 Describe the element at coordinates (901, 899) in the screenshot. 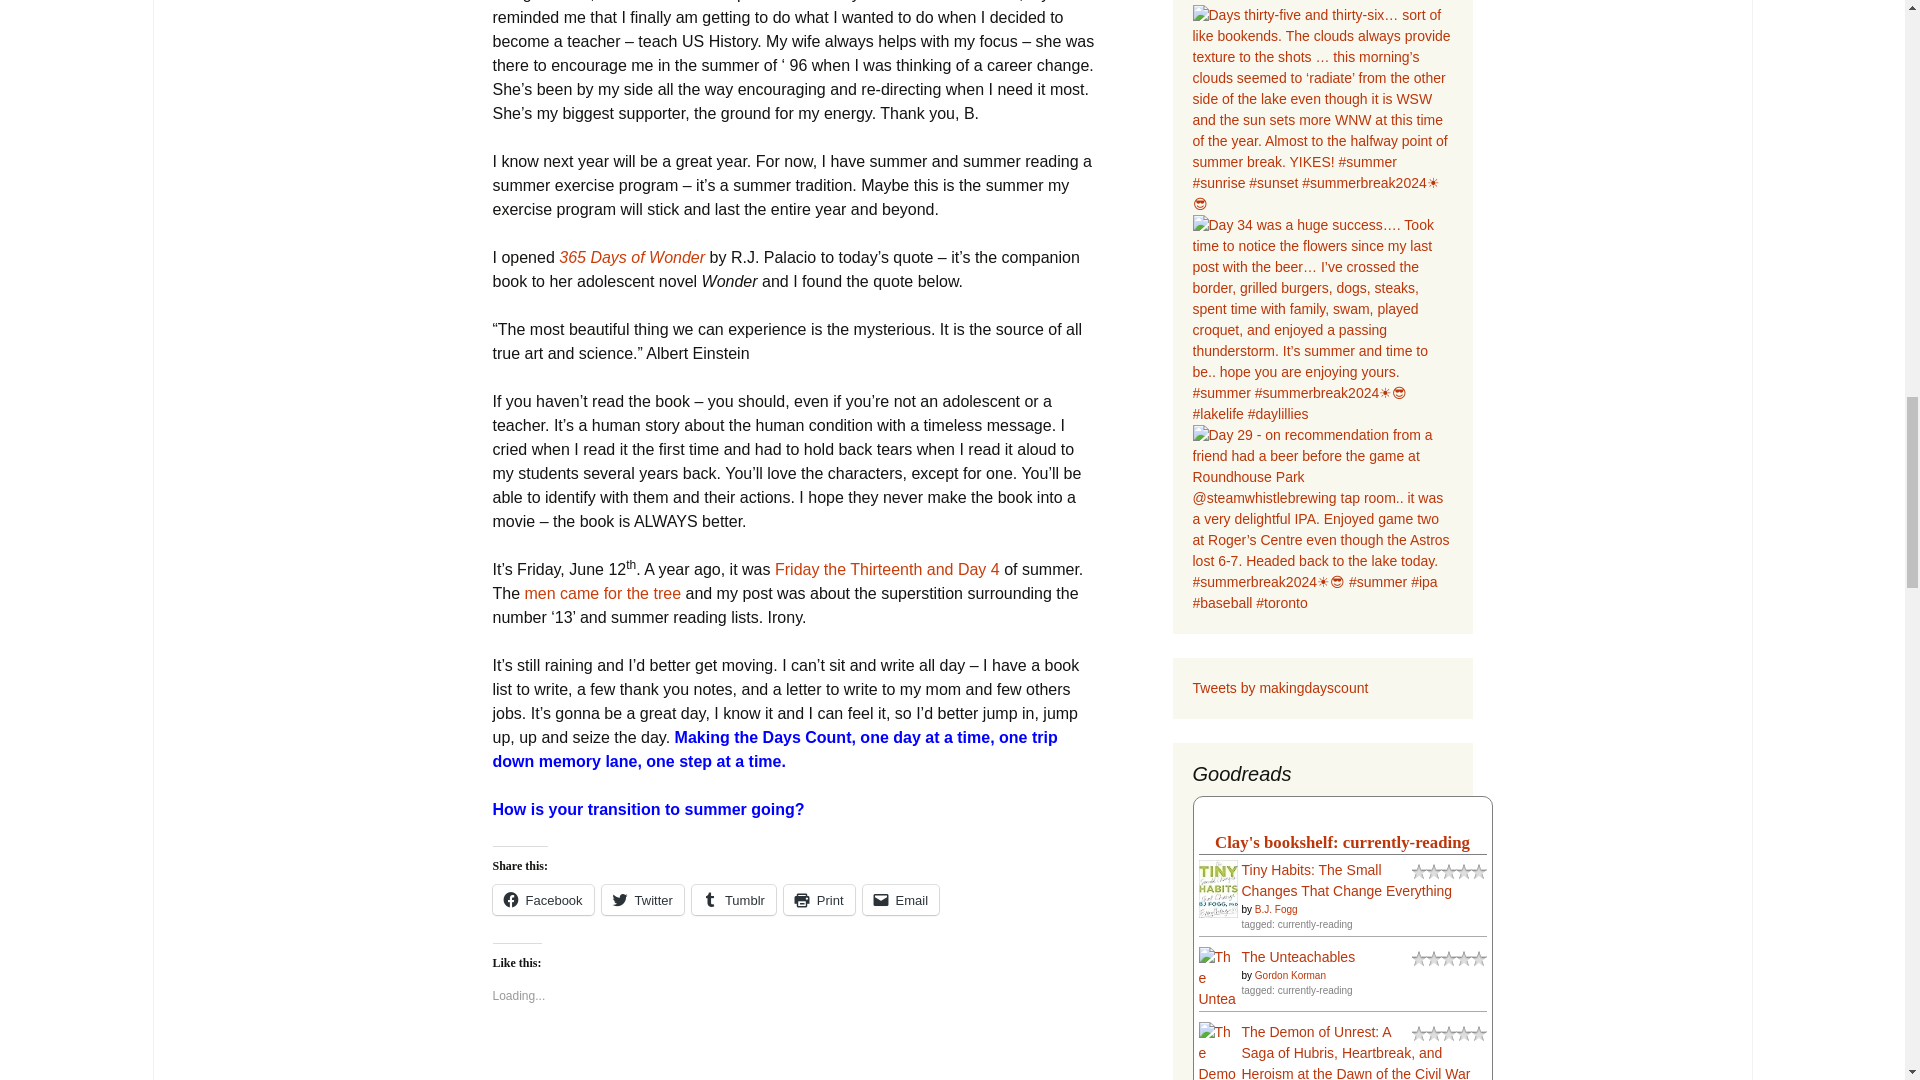

I see `Click to email a link to a friend` at that location.